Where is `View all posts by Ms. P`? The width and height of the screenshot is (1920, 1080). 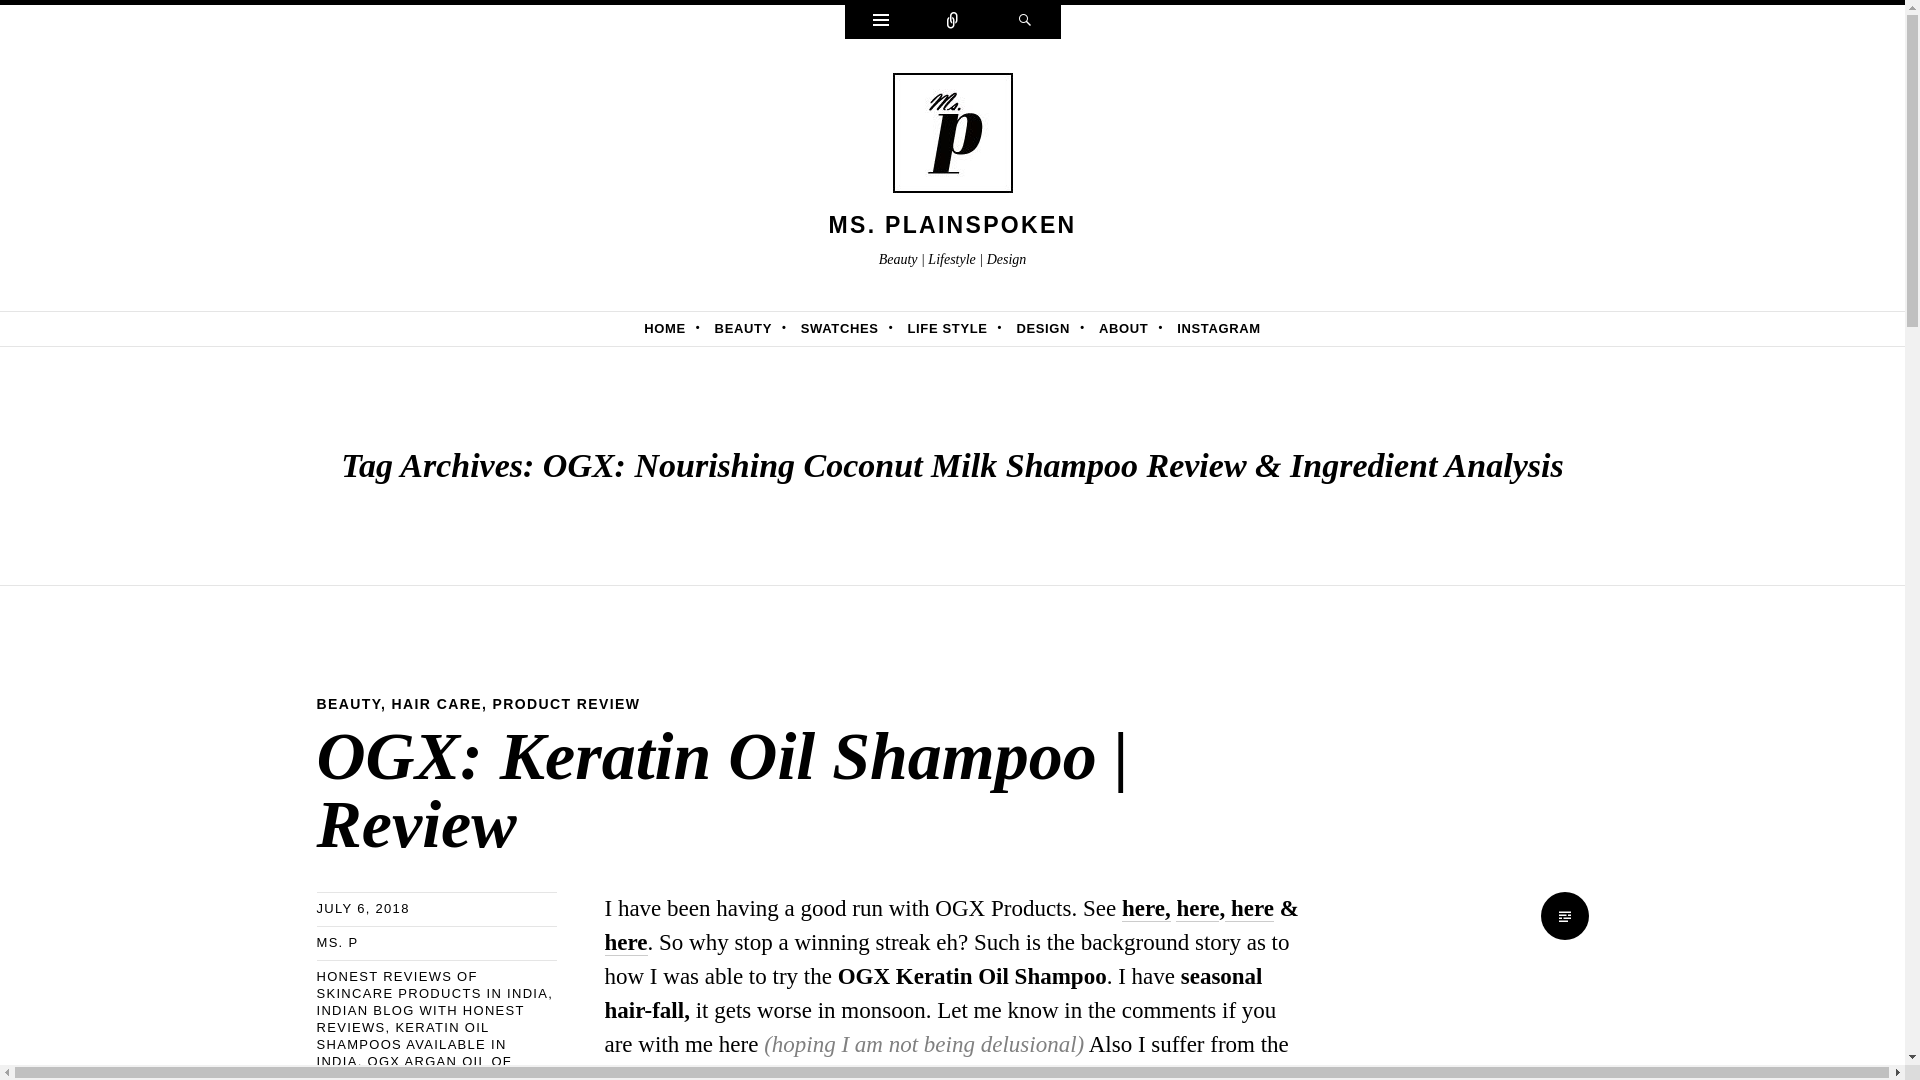 View all posts by Ms. P is located at coordinates (336, 942).